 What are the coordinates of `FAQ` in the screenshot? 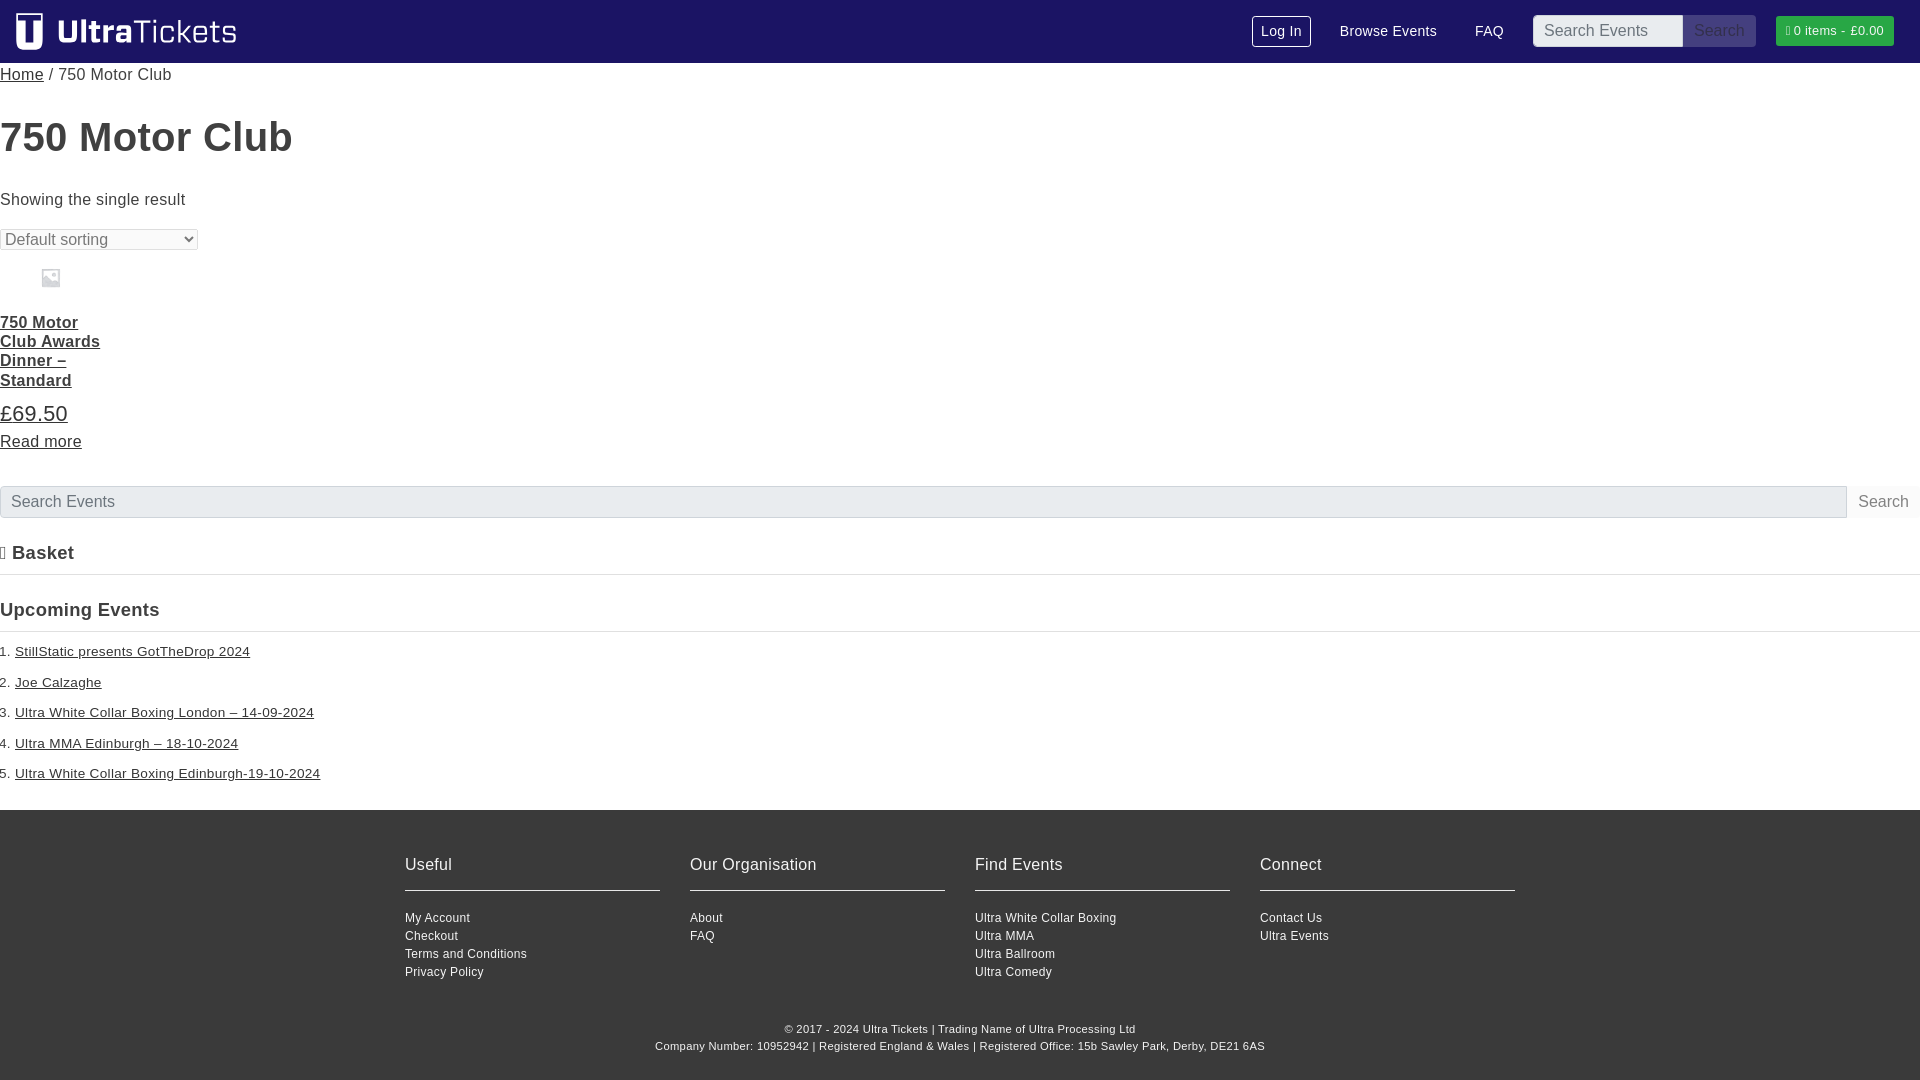 It's located at (702, 935).